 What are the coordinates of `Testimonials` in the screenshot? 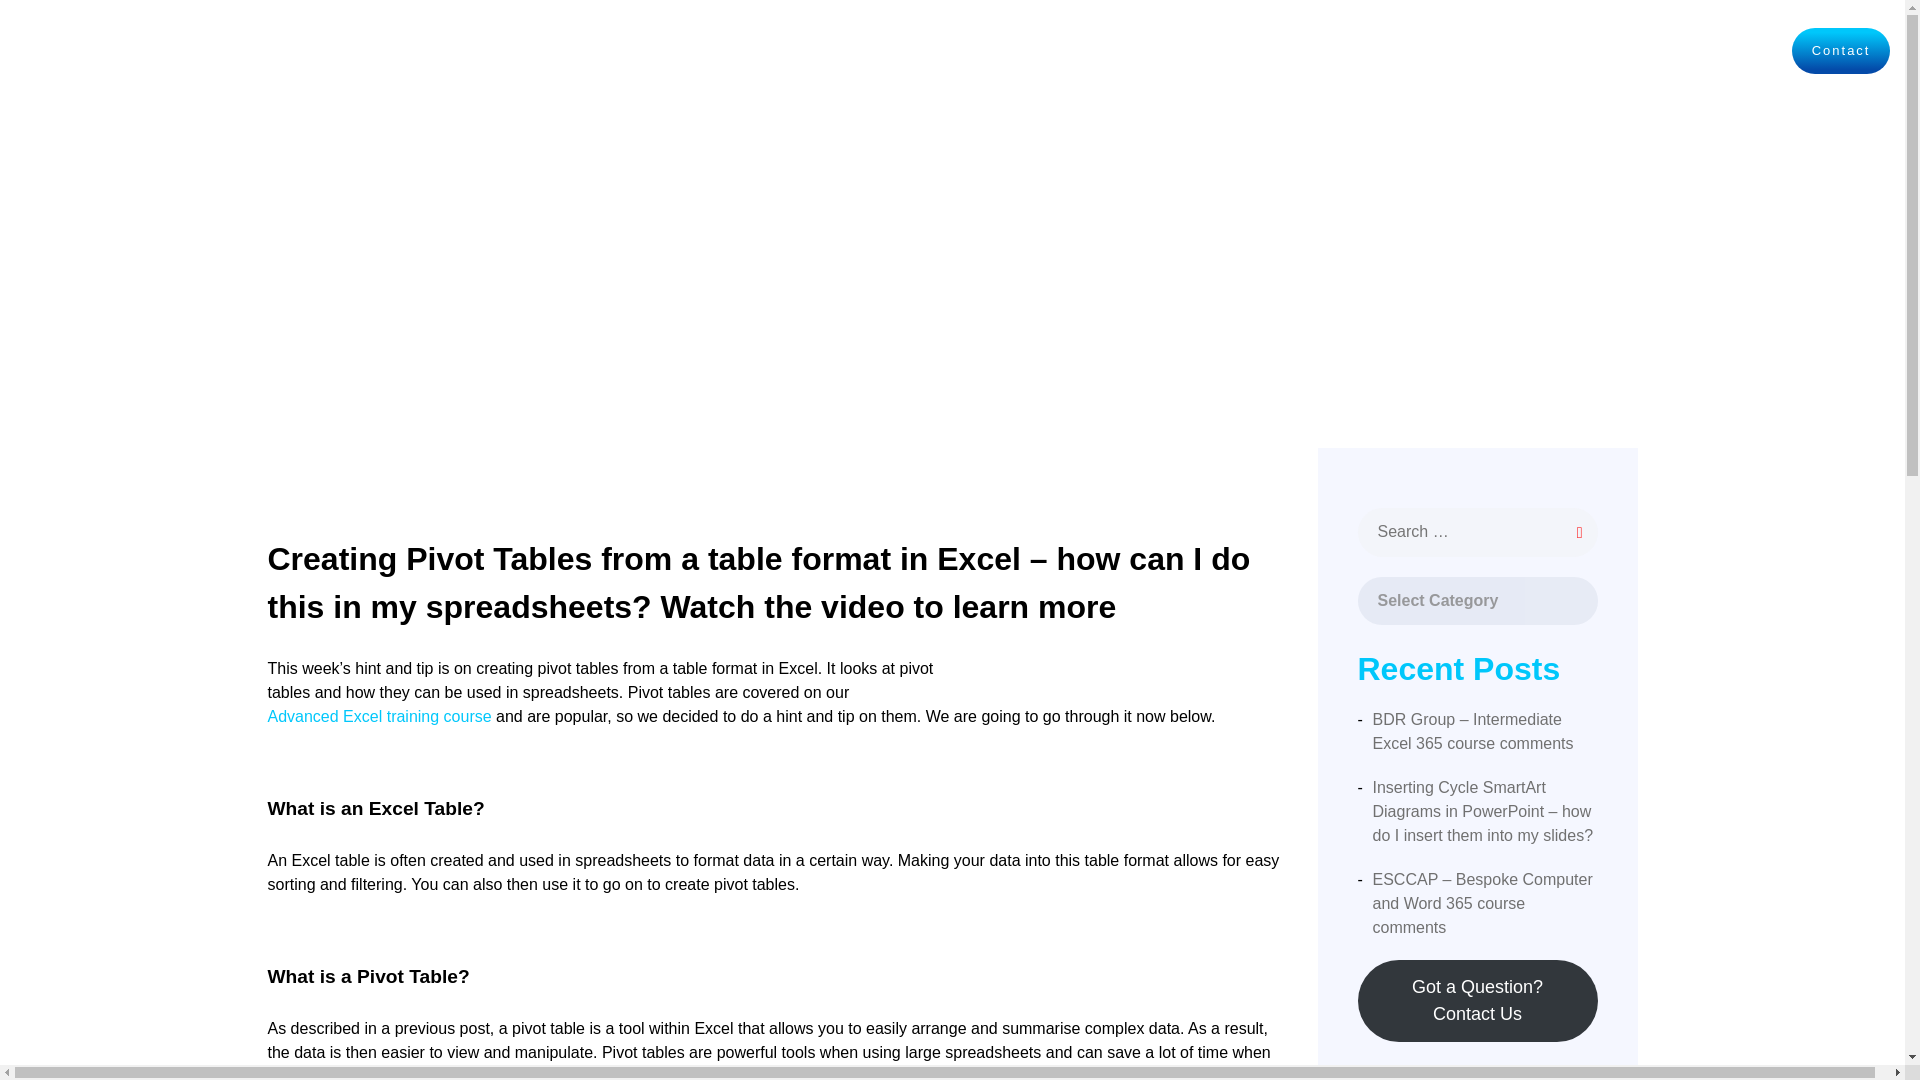 It's located at (1641, 50).